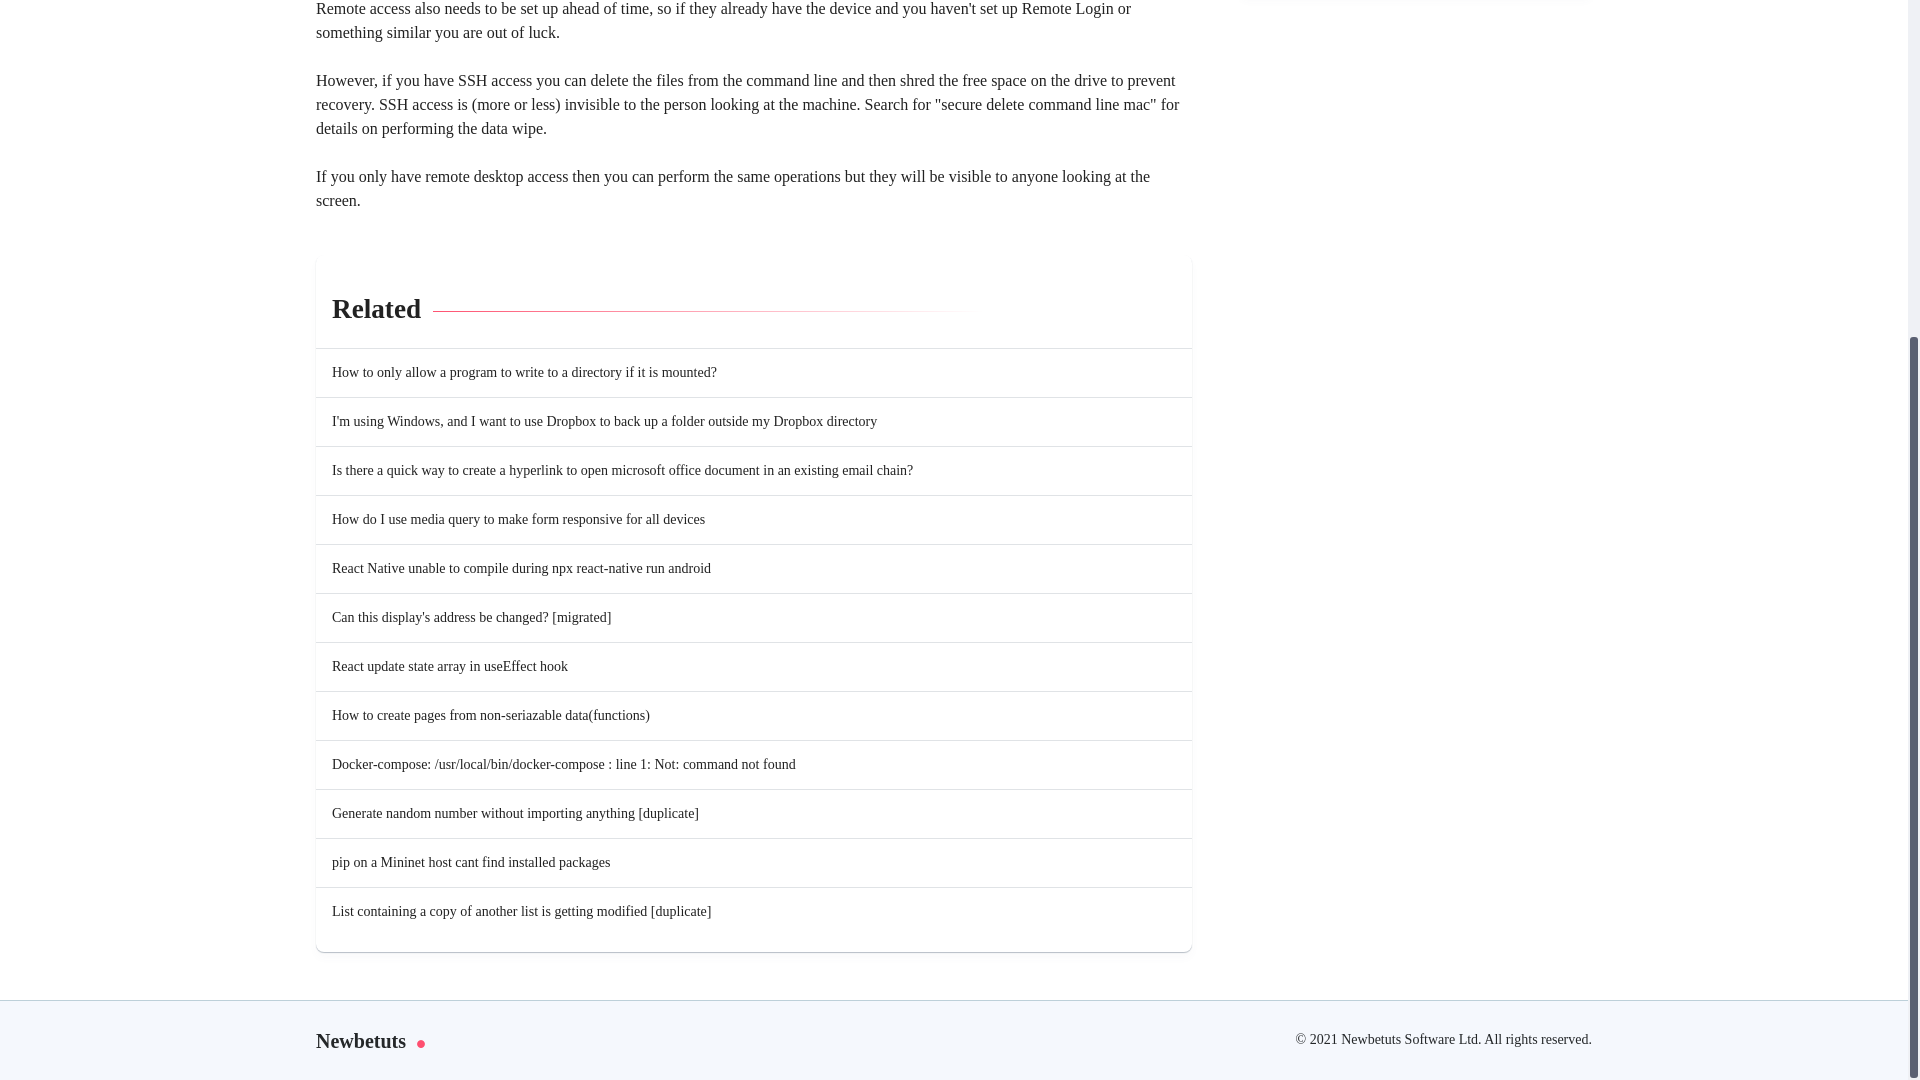  Describe the element at coordinates (450, 666) in the screenshot. I see `React update state array in useEffect hook` at that location.